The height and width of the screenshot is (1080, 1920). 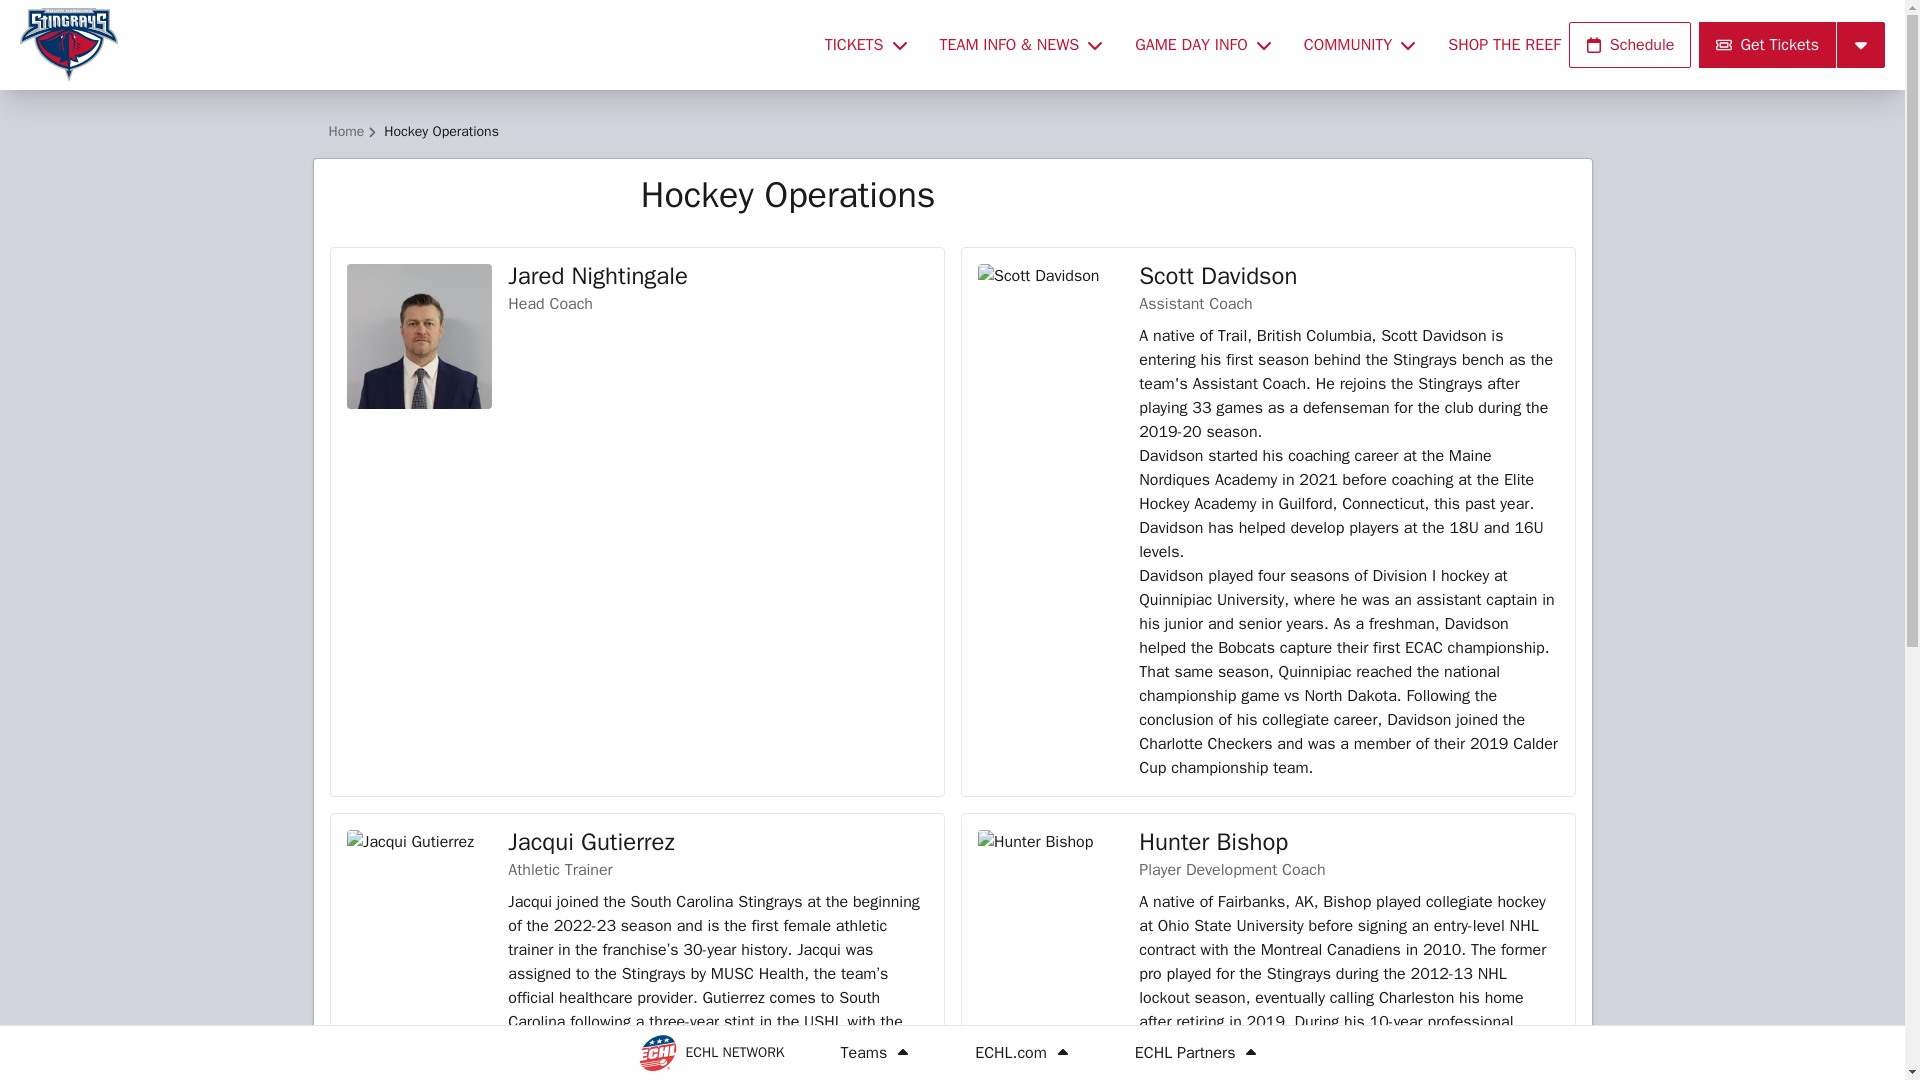 What do you see at coordinates (410, 44) in the screenshot?
I see `South Carolina Stingrays` at bounding box center [410, 44].